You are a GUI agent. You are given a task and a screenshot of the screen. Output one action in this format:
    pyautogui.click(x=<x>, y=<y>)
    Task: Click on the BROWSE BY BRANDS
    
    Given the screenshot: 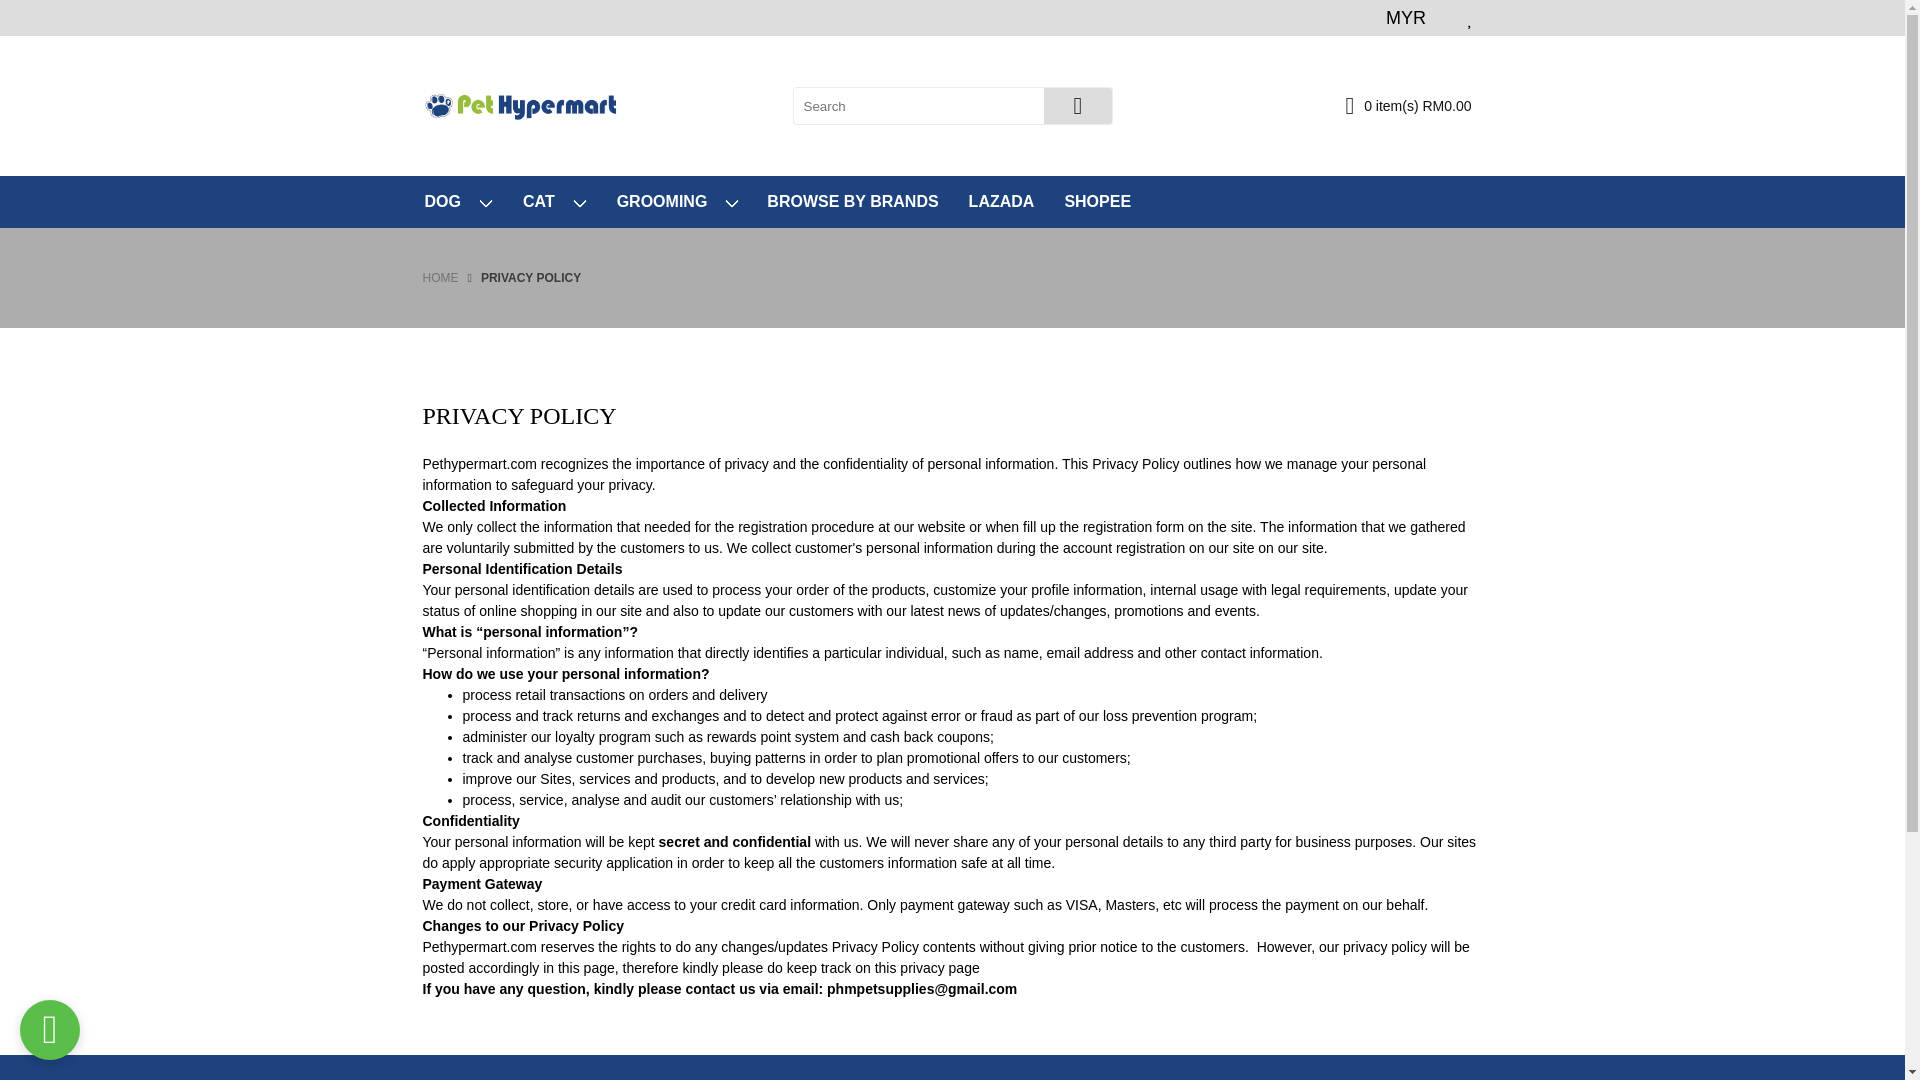 What is the action you would take?
    pyautogui.click(x=852, y=202)
    